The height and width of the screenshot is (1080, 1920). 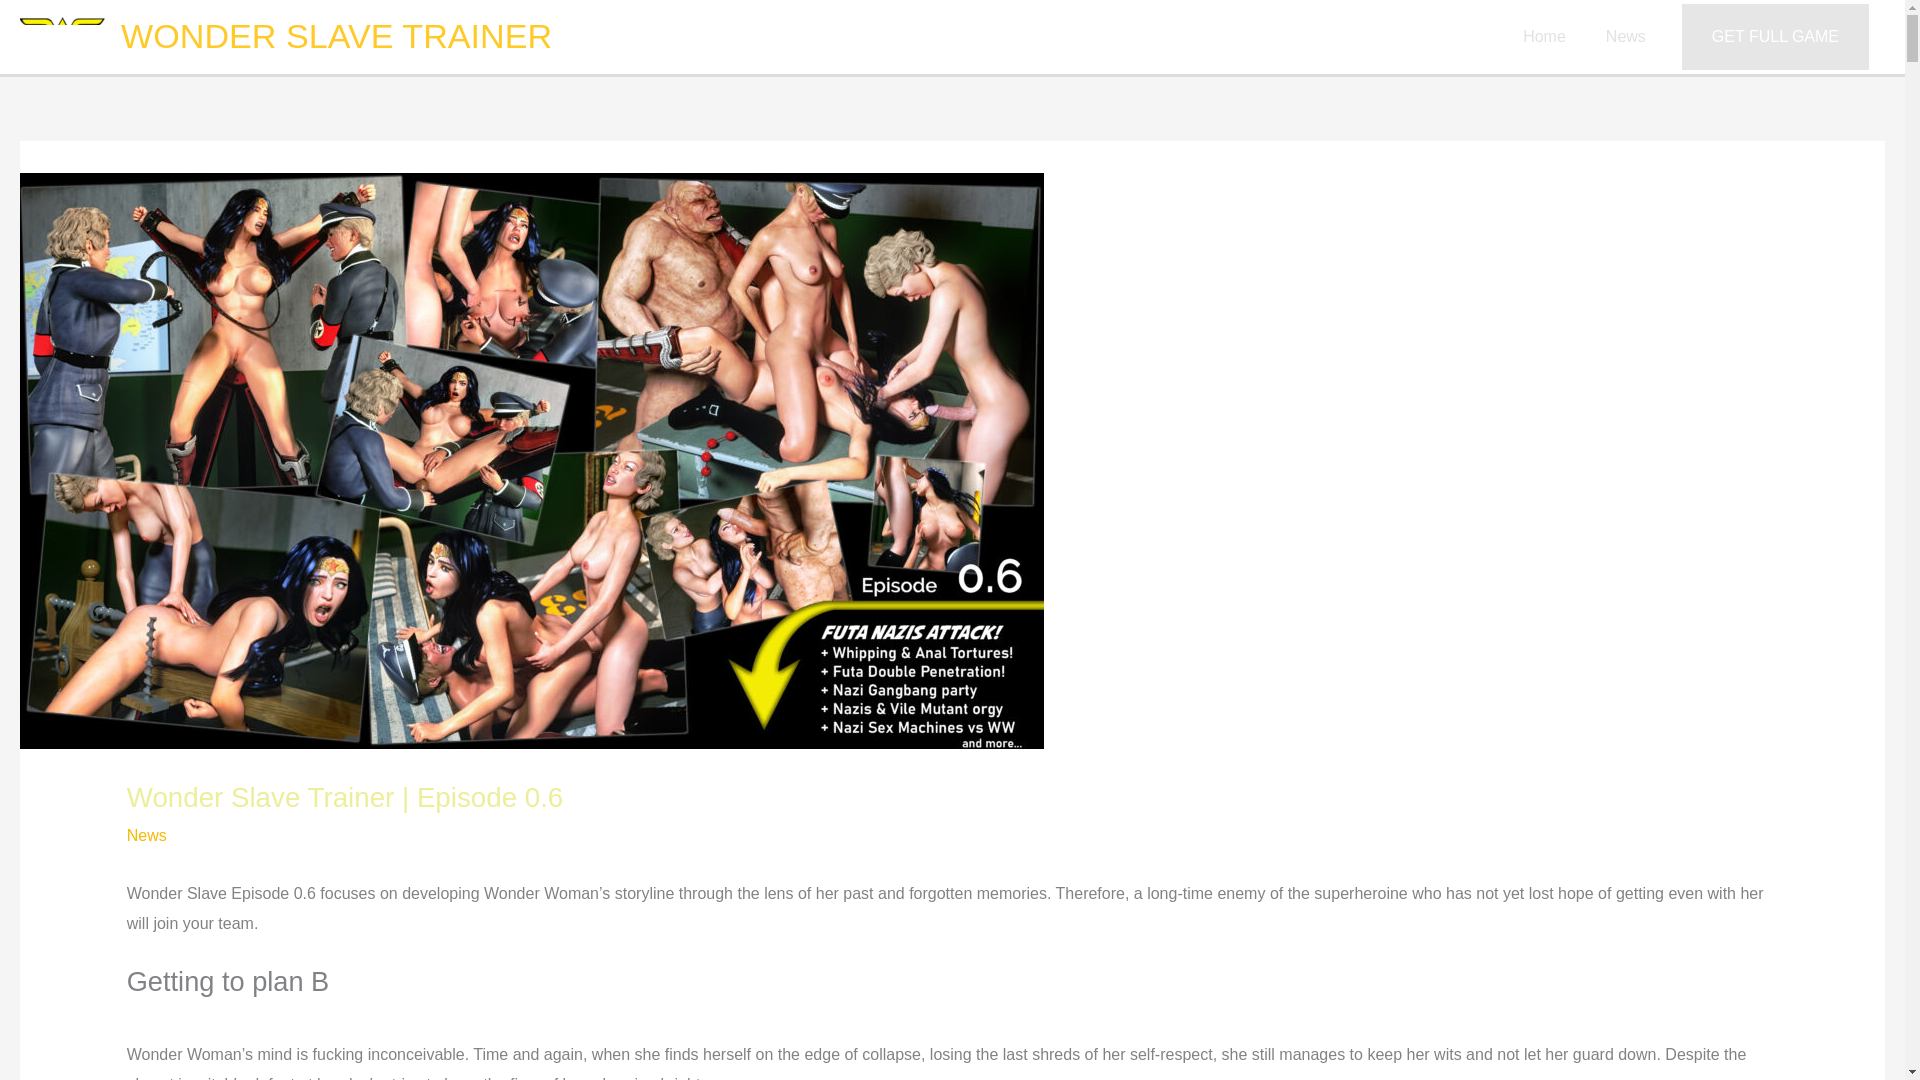 I want to click on WONDER SLAVE TRAINER, so click(x=336, y=36).